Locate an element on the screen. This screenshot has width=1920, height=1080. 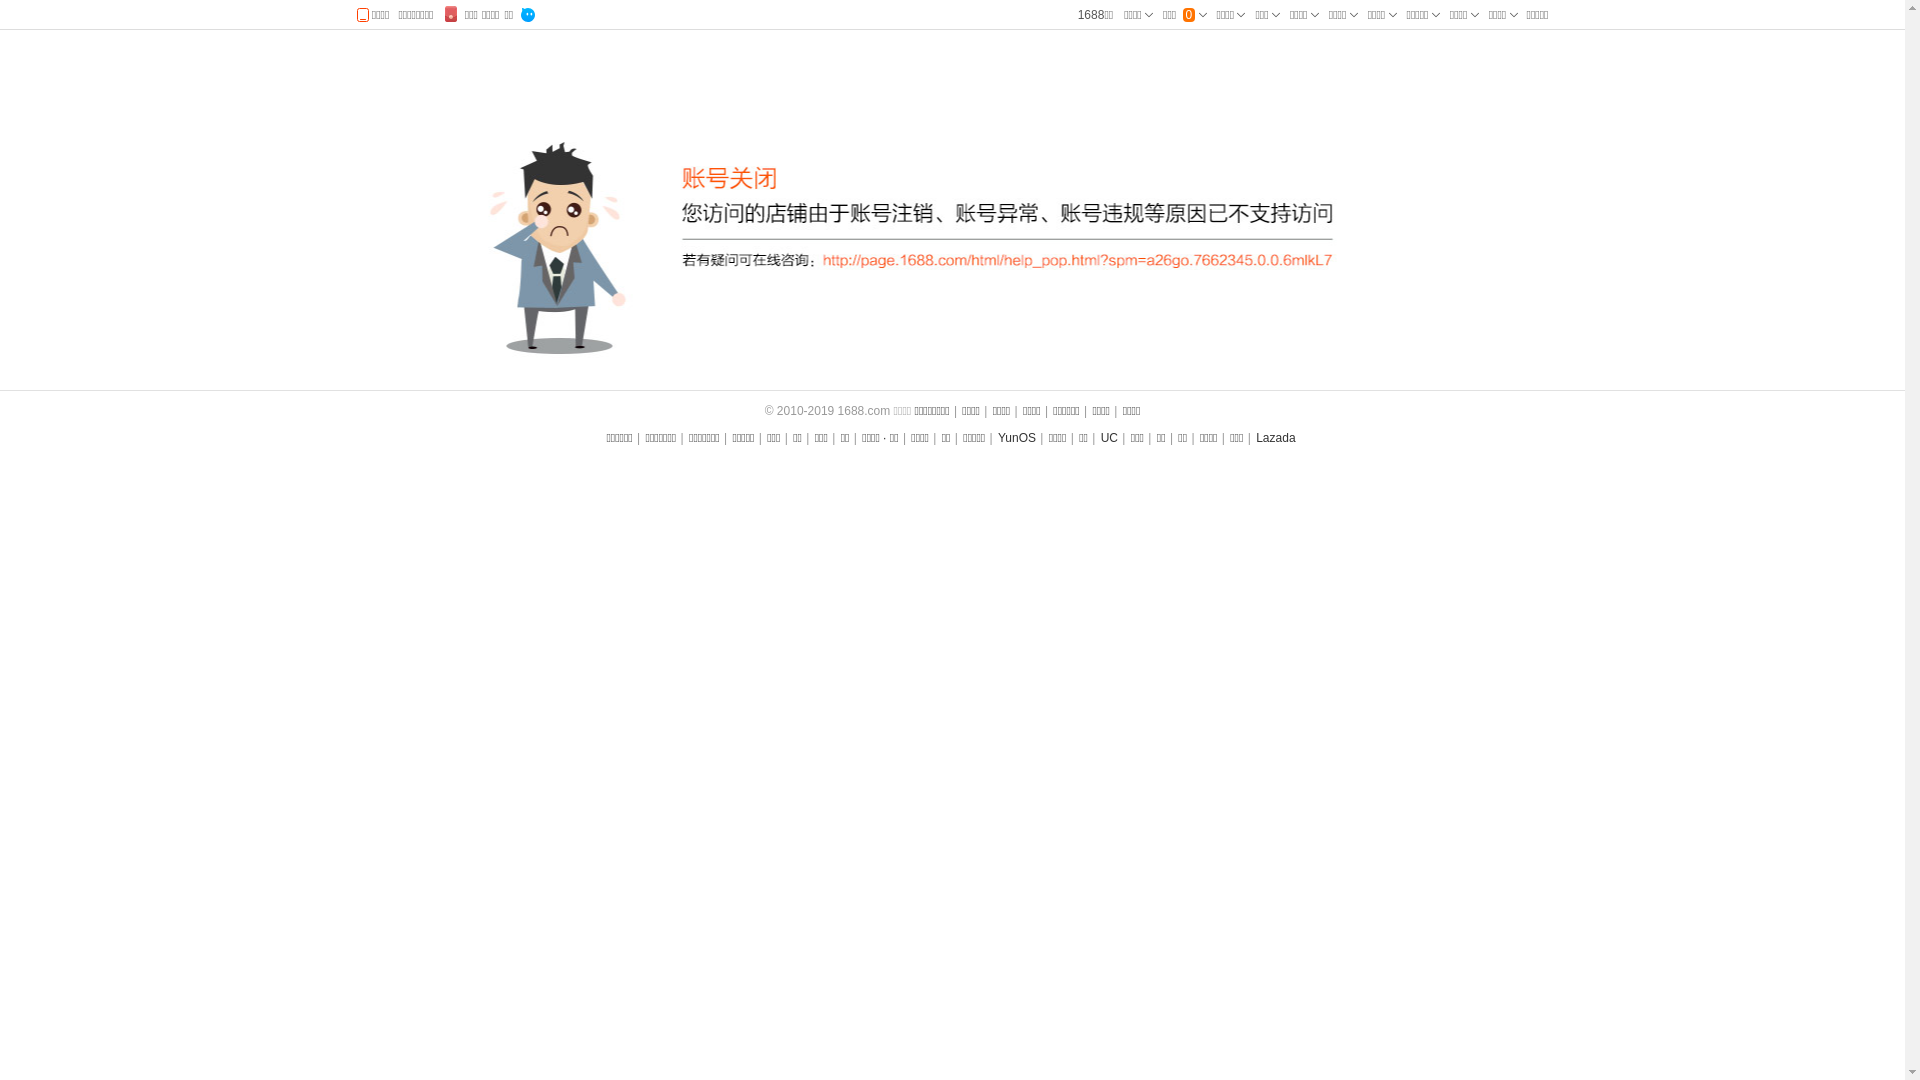
YunOS is located at coordinates (1017, 438).